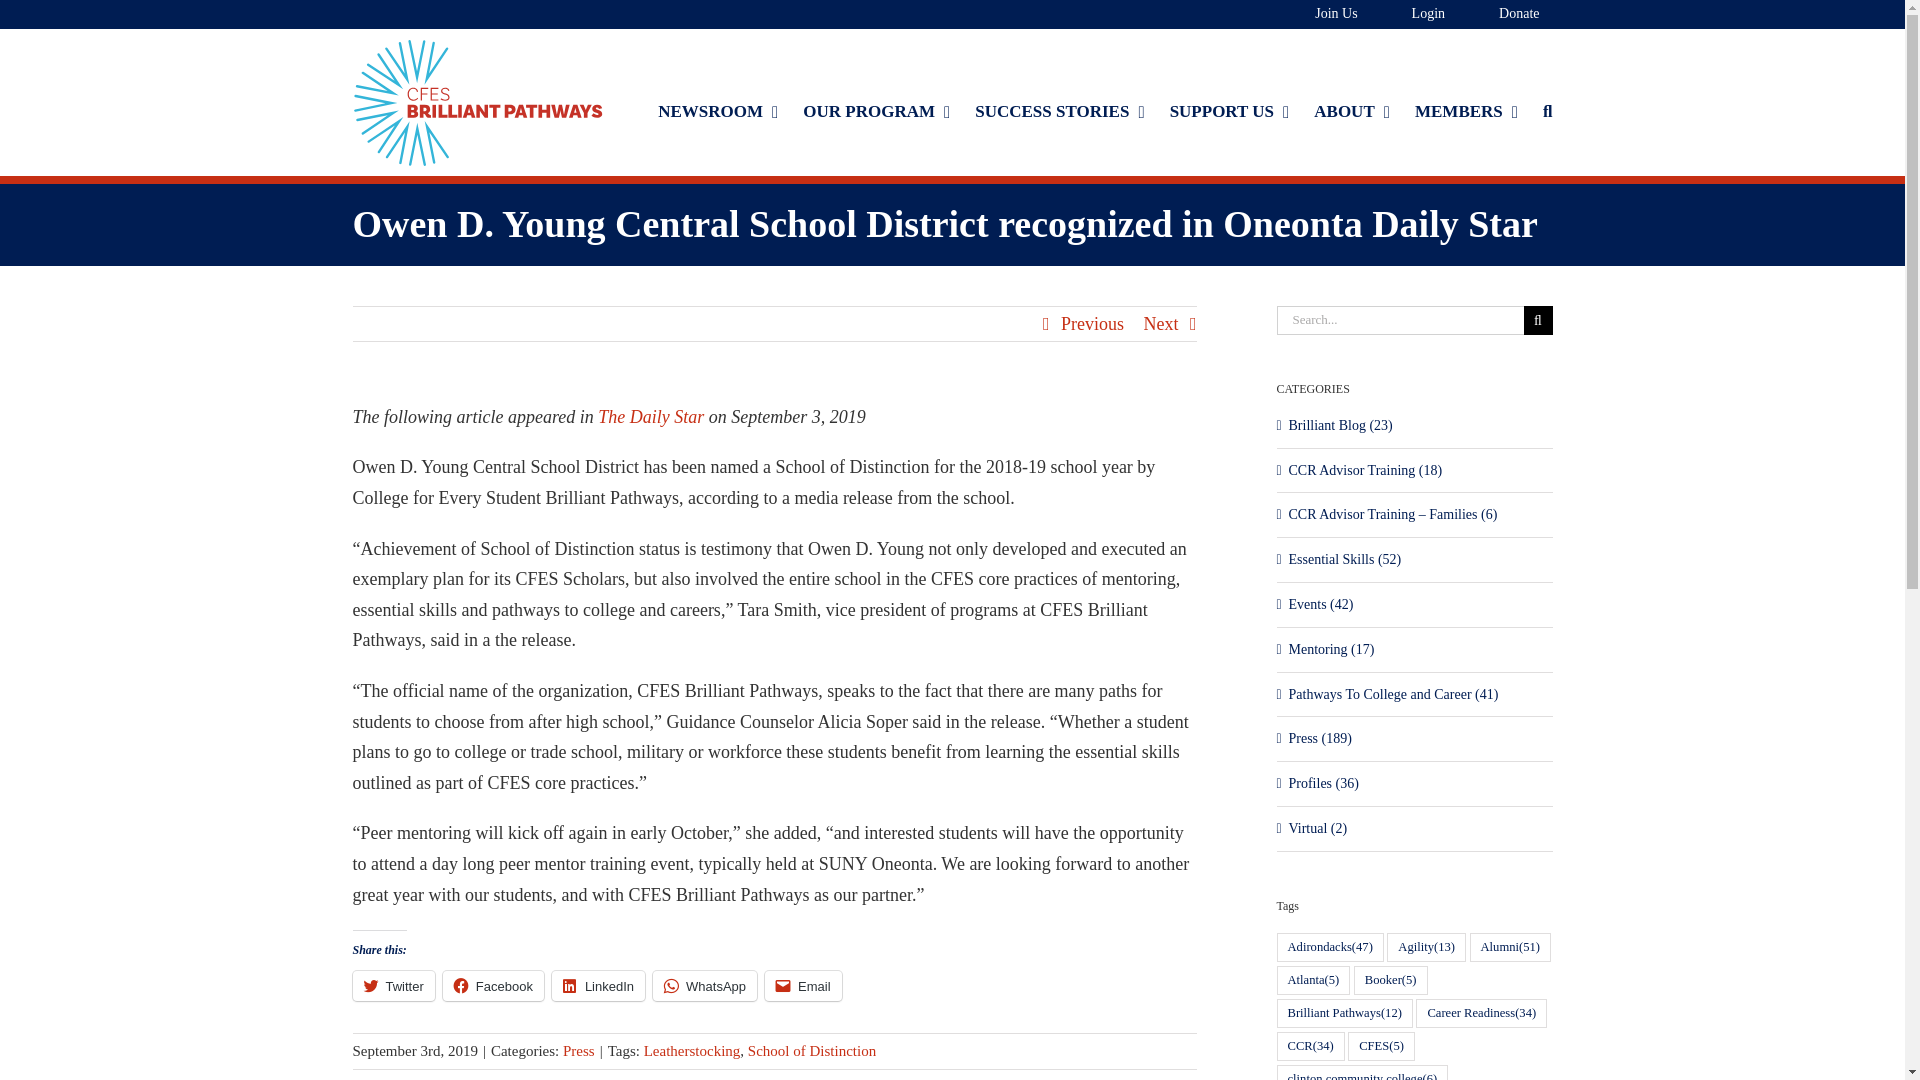 The image size is (1920, 1080). What do you see at coordinates (1230, 112) in the screenshot?
I see `SUPPORT US` at bounding box center [1230, 112].